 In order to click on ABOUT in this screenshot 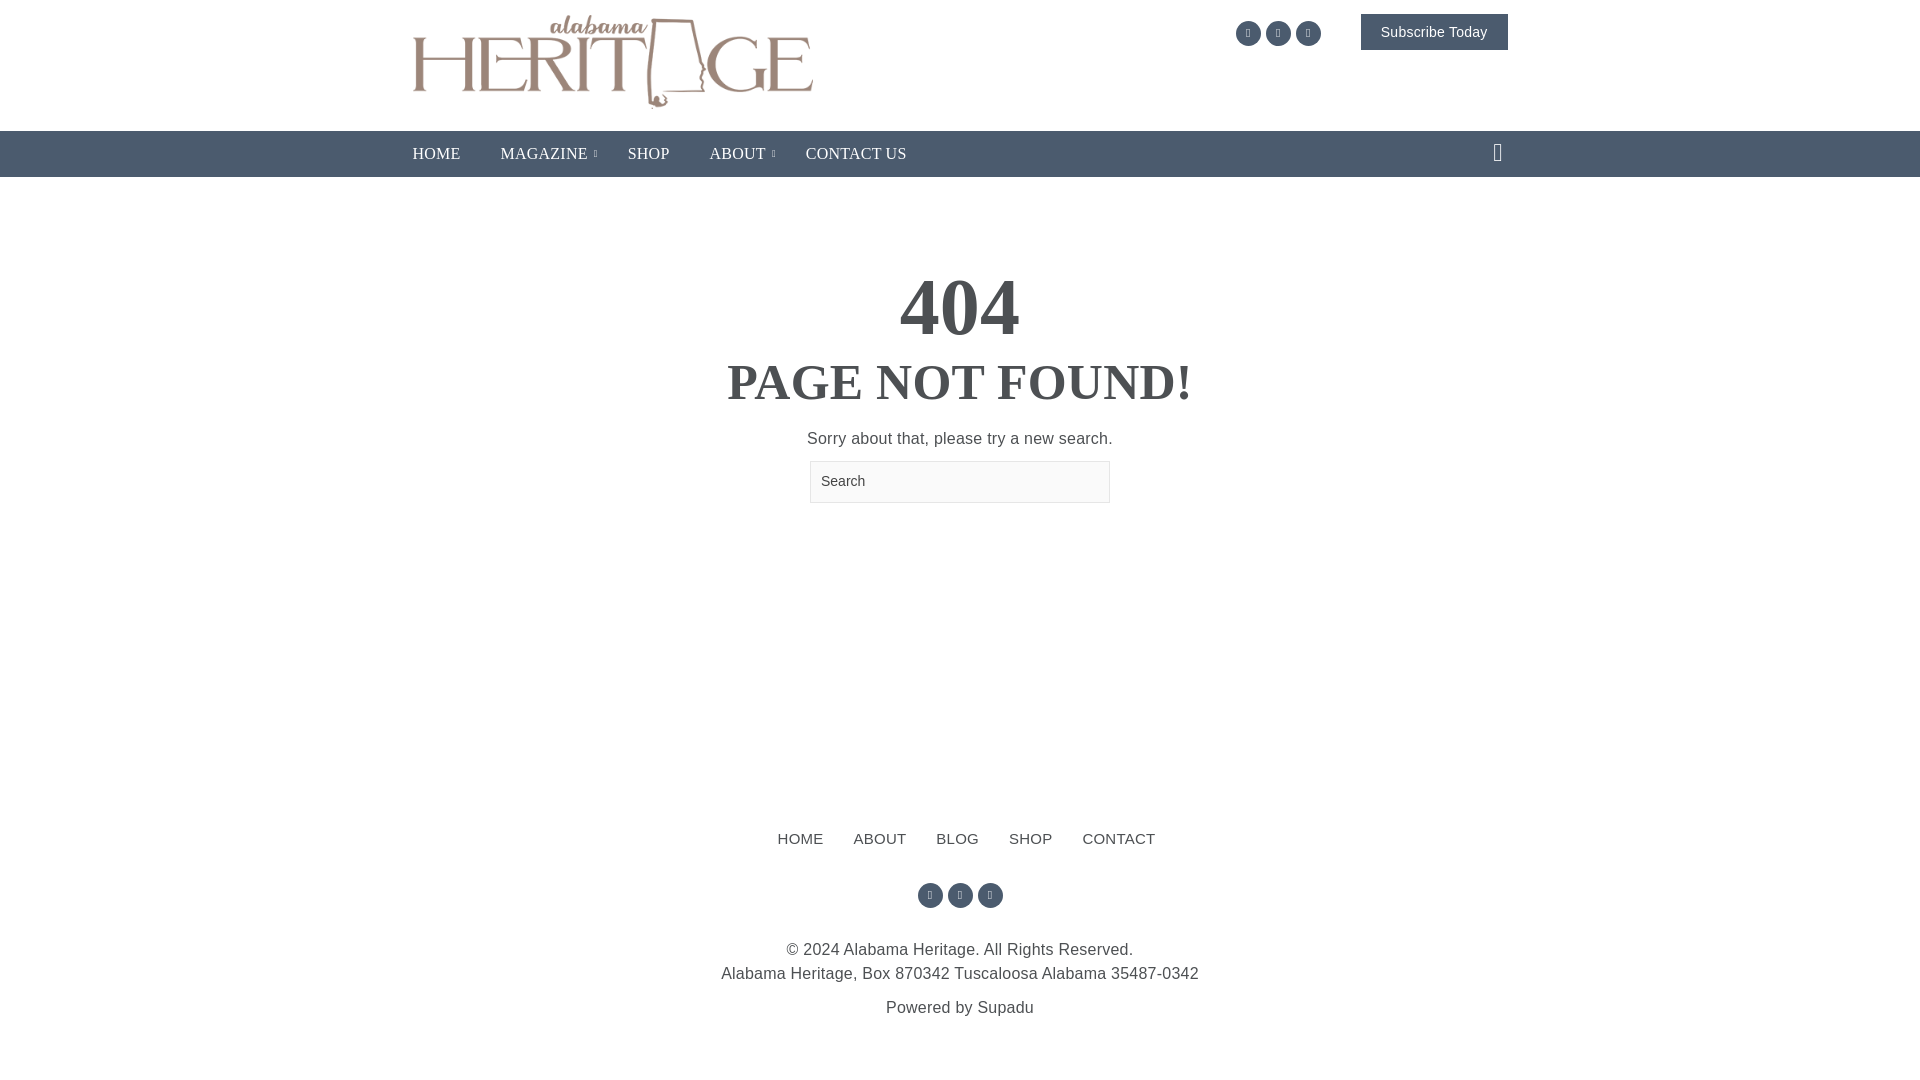, I will do `click(880, 839)`.